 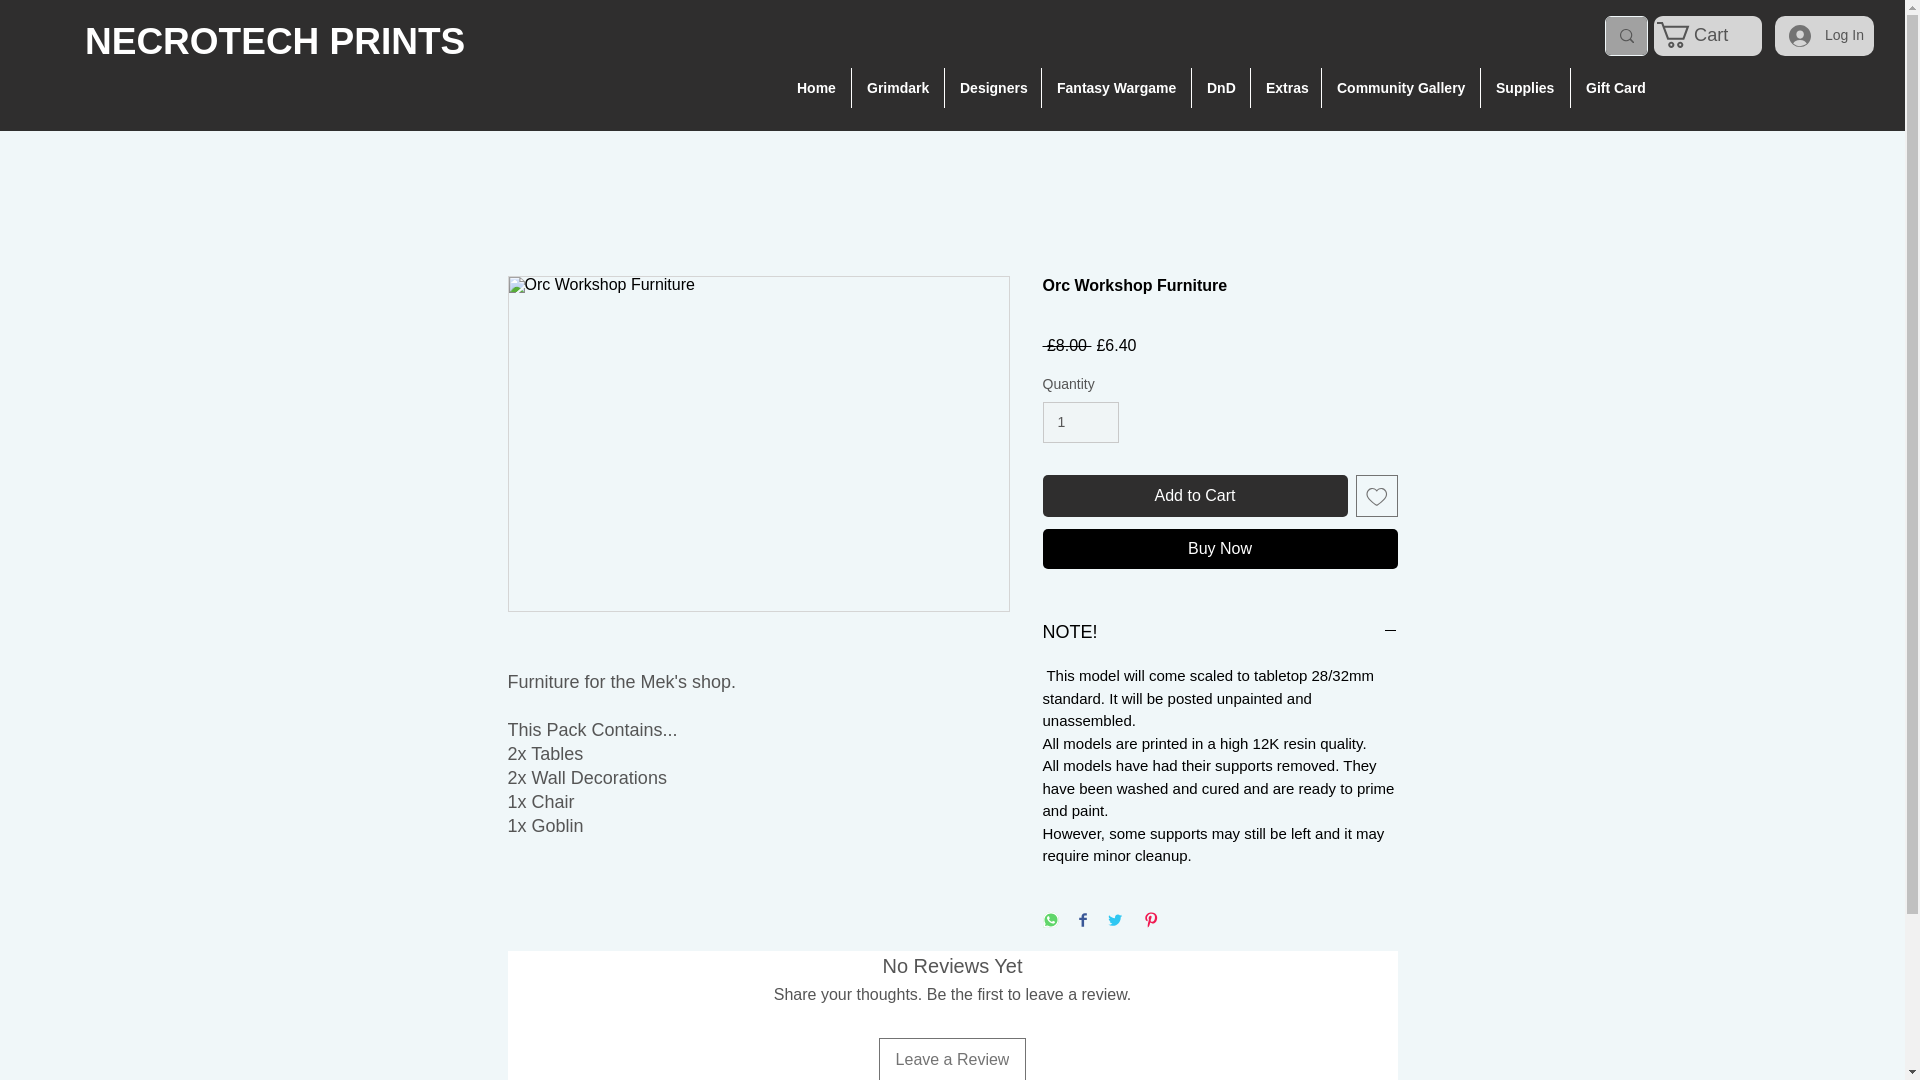 What do you see at coordinates (1080, 422) in the screenshot?
I see `1` at bounding box center [1080, 422].